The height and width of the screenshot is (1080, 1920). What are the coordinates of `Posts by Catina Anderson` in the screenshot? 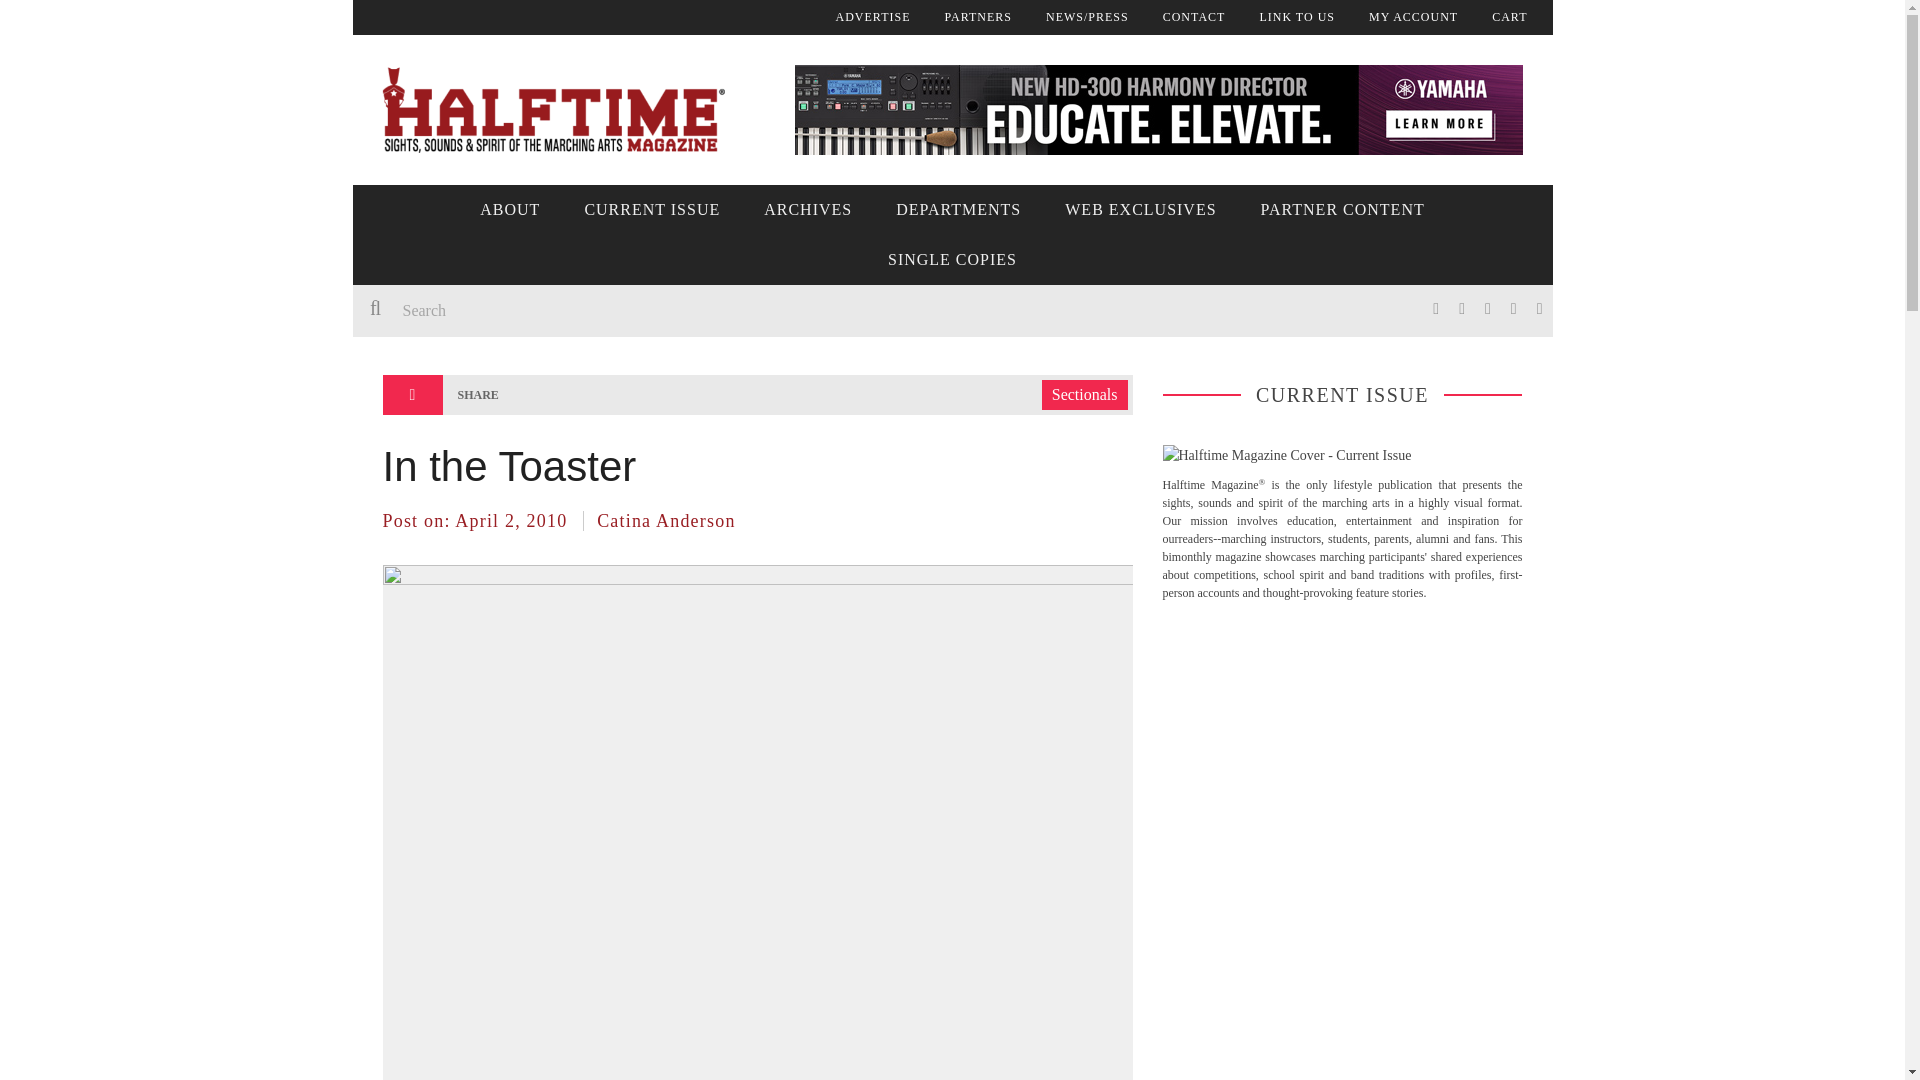 It's located at (666, 520).